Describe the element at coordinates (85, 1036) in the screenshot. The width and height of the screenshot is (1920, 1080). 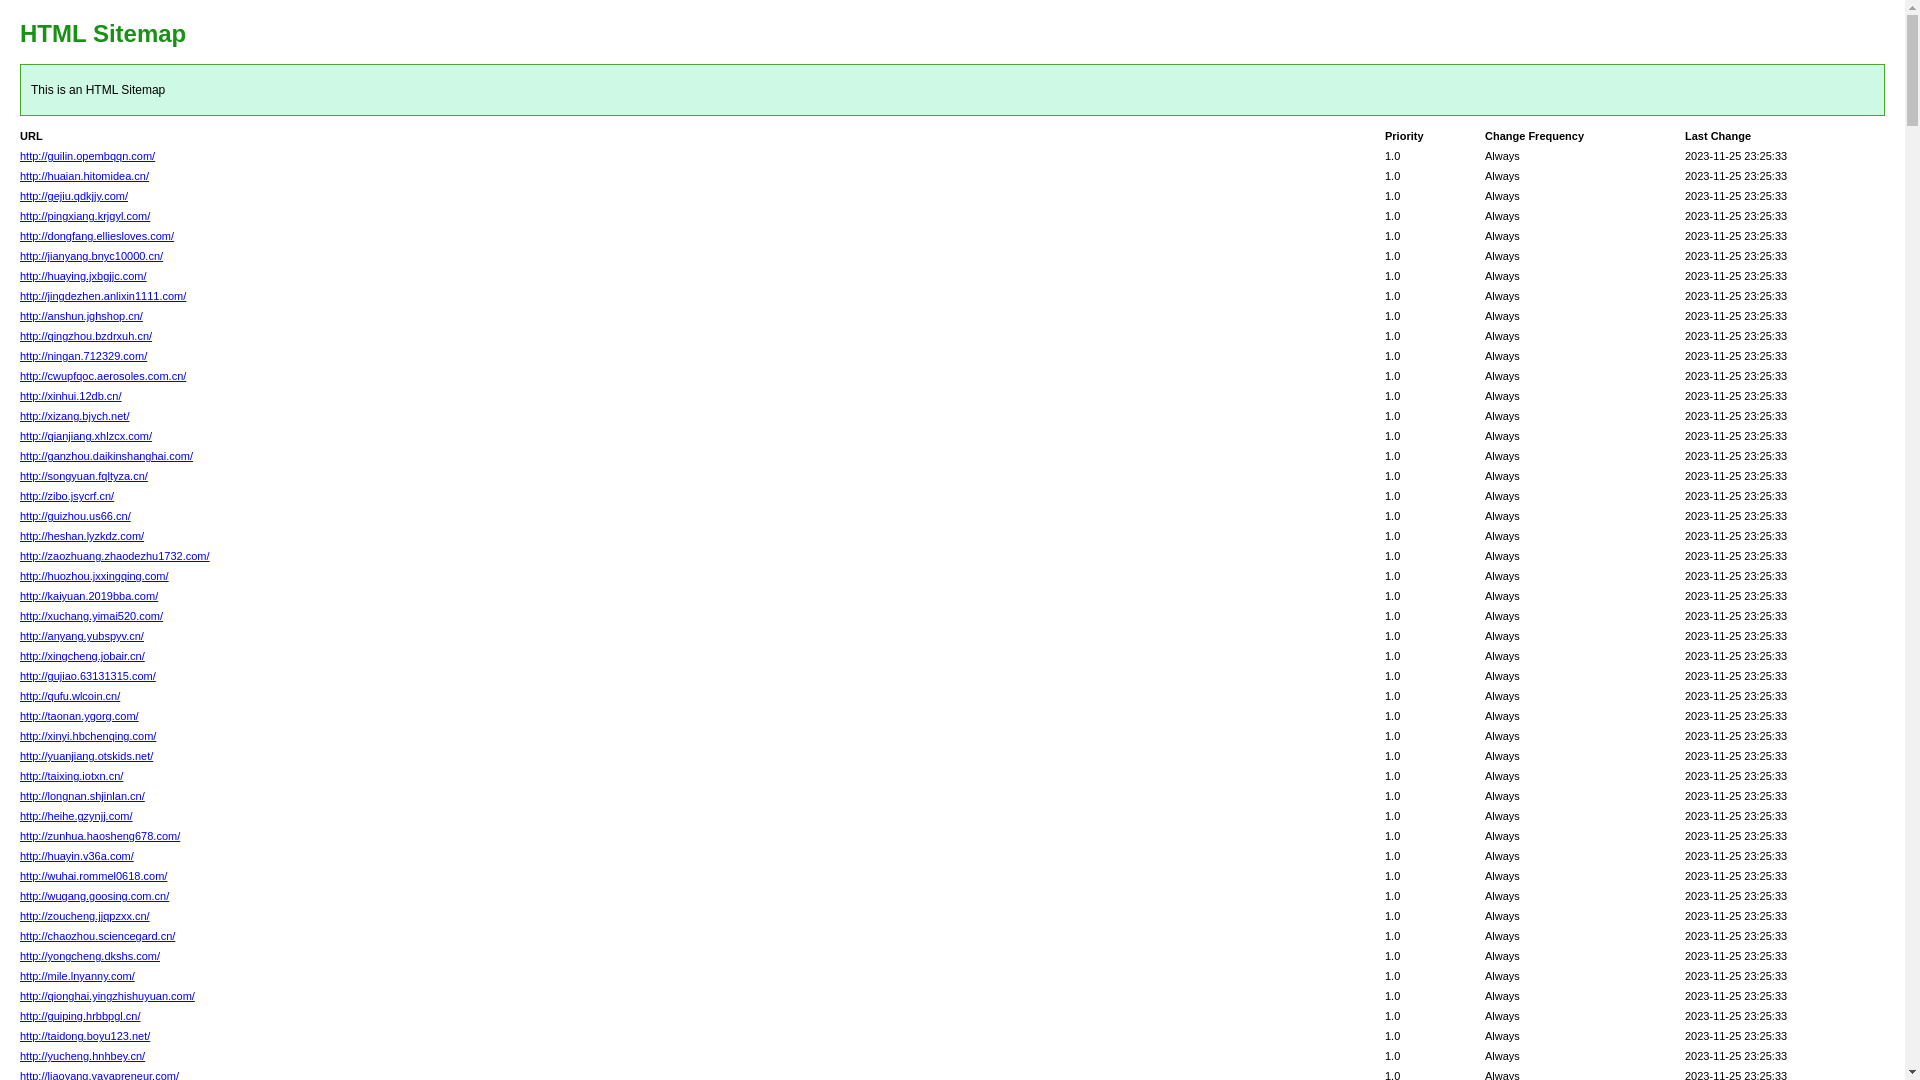
I see `http://taidong.boyu123.net/` at that location.